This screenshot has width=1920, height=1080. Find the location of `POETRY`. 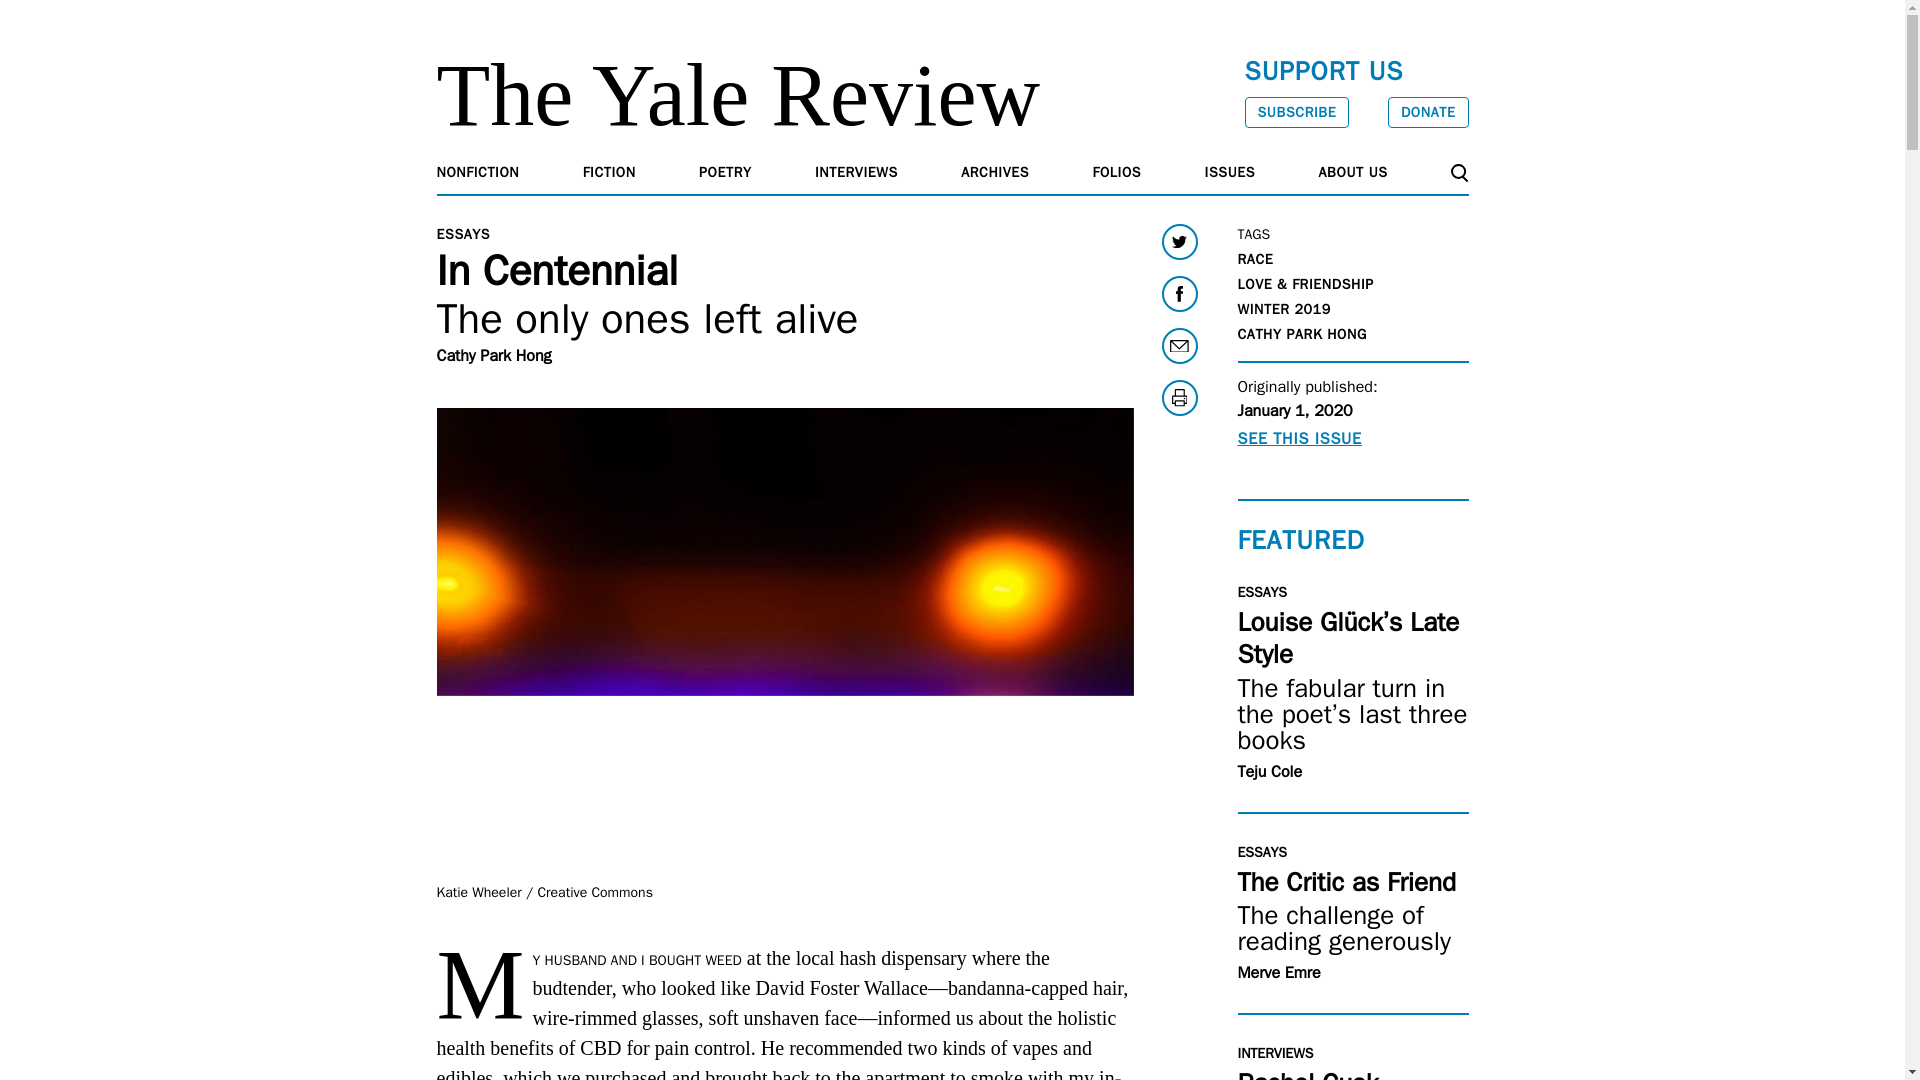

POETRY is located at coordinates (725, 172).